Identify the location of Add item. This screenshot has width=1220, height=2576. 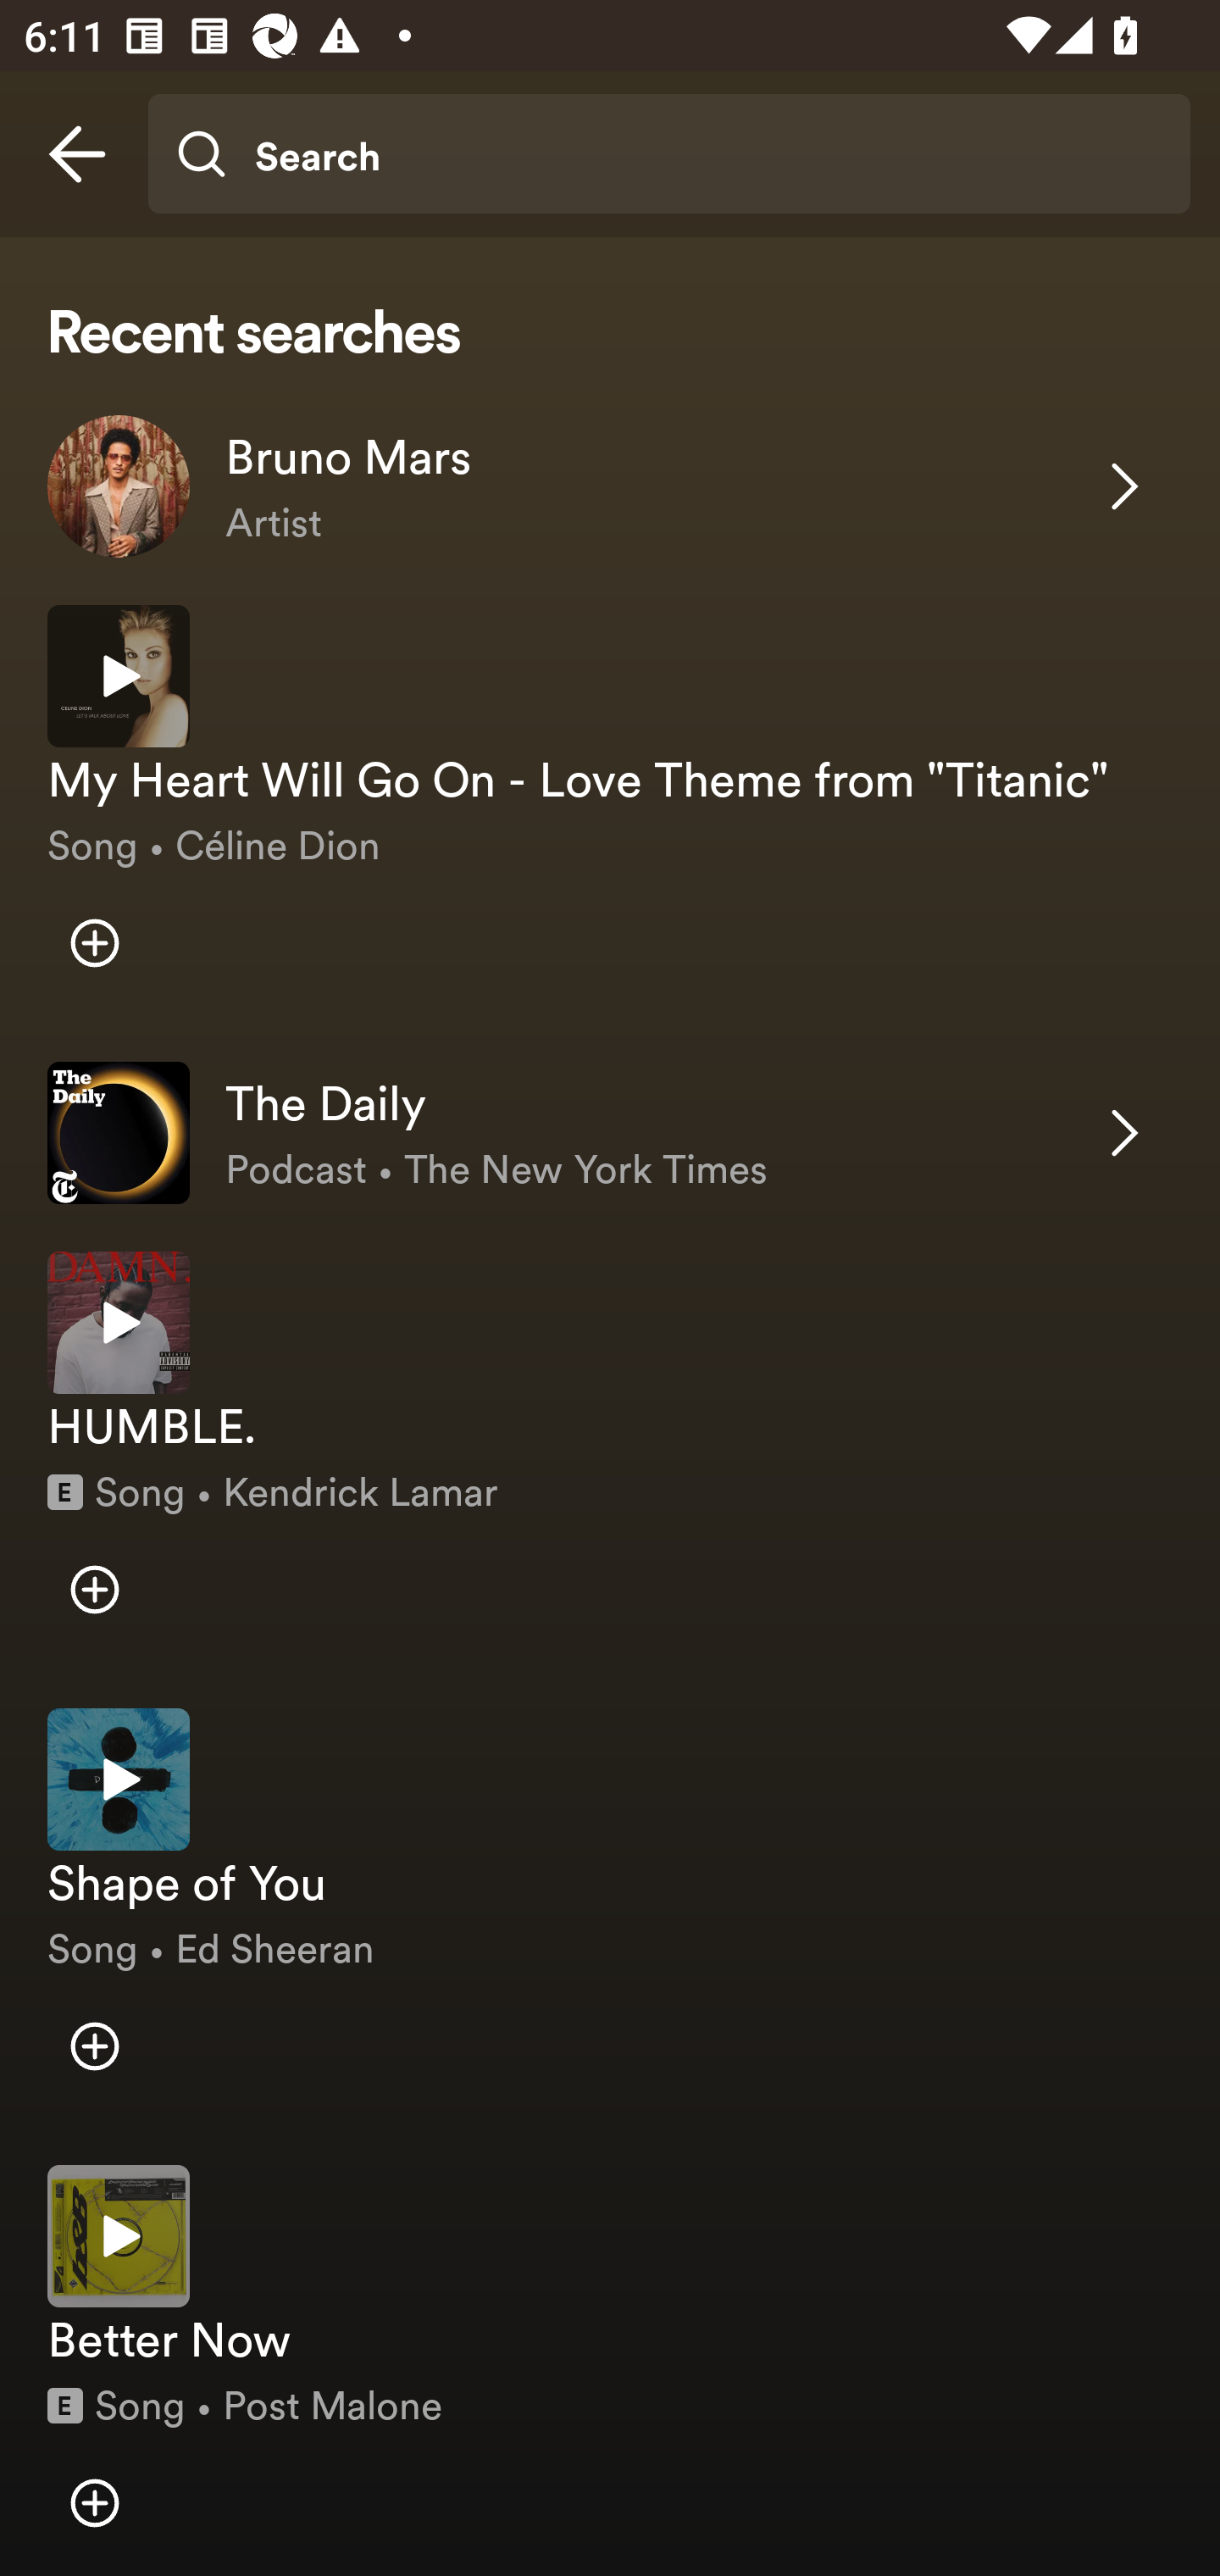
(94, 2501).